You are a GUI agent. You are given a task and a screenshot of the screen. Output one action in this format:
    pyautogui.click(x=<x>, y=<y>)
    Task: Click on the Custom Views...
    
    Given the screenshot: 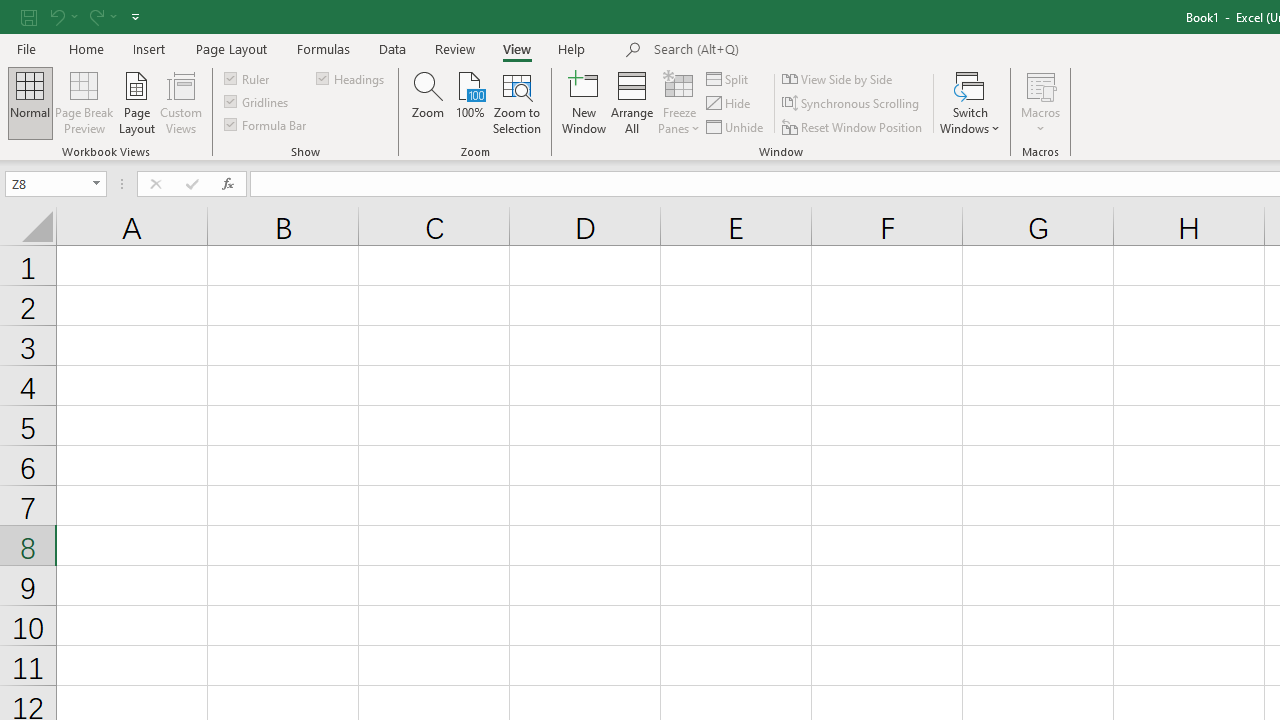 What is the action you would take?
    pyautogui.click(x=180, y=102)
    